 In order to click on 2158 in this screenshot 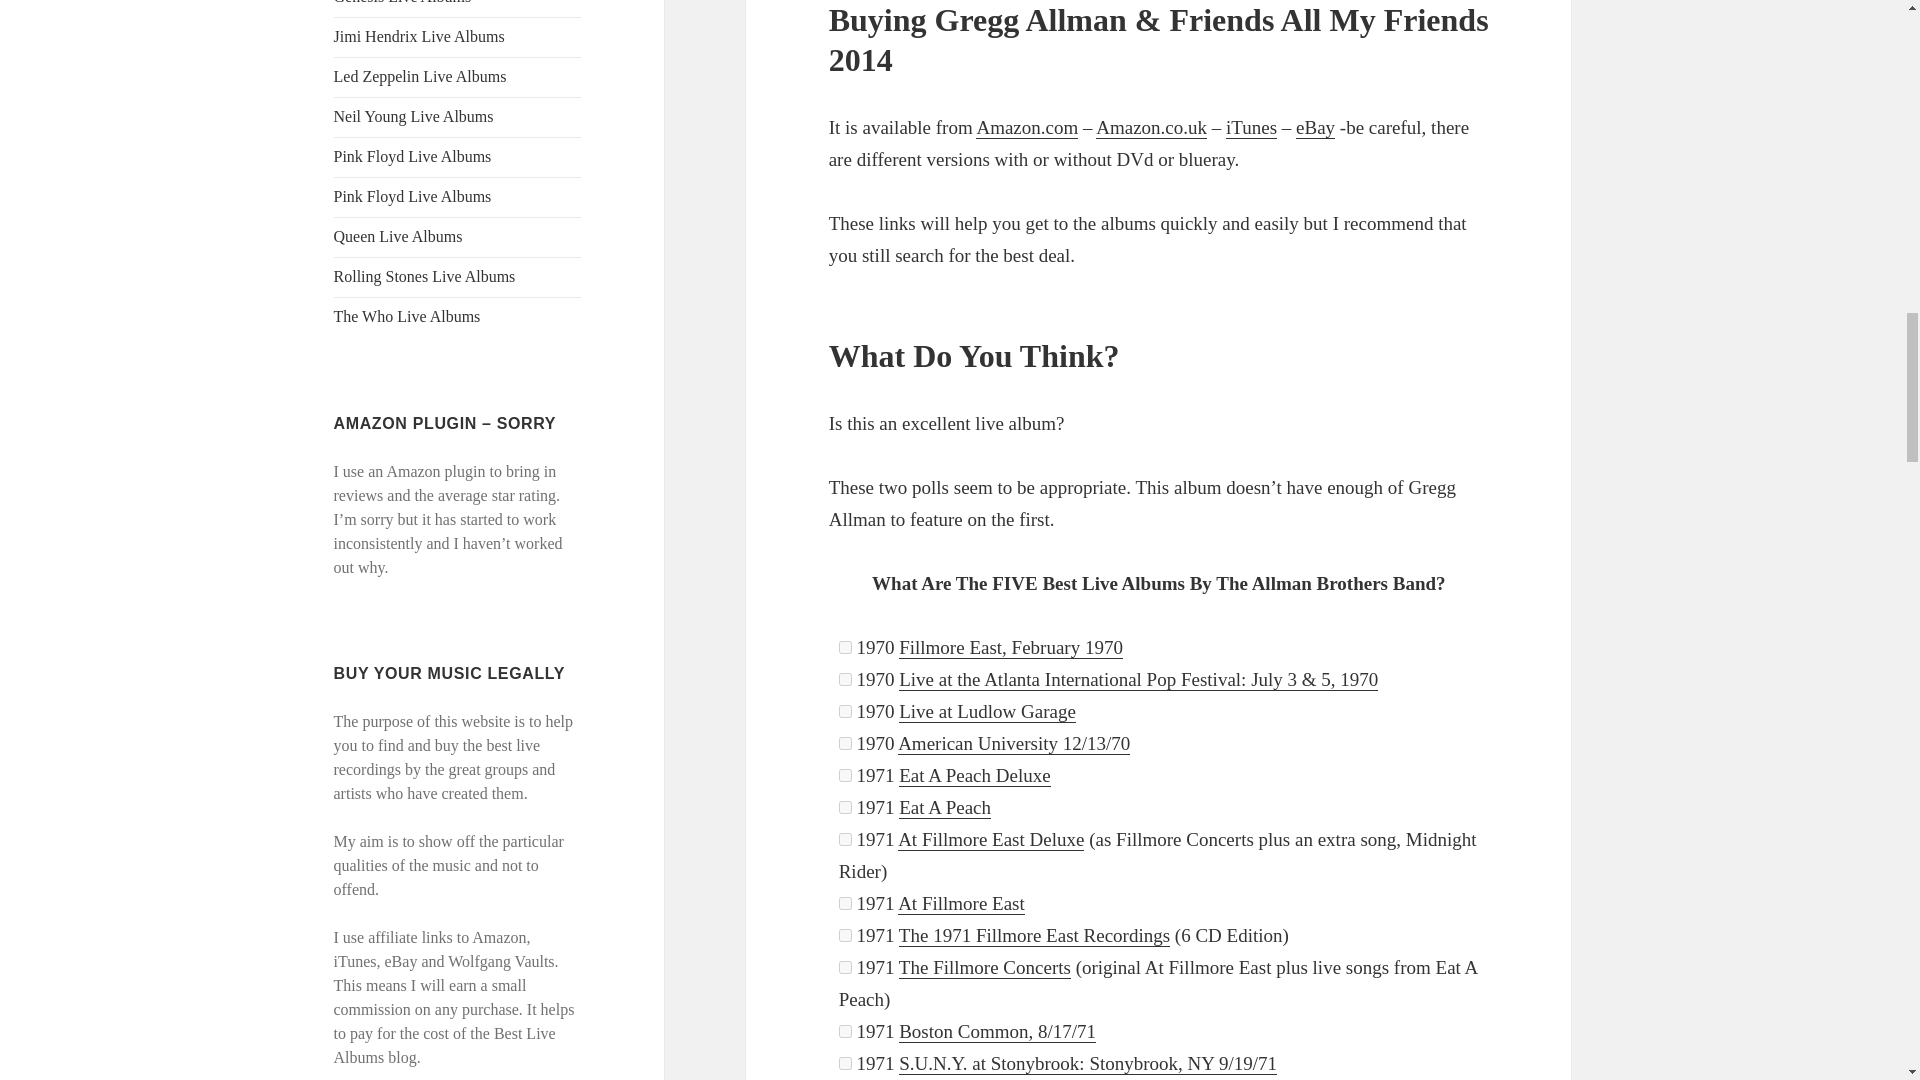, I will do `click(846, 1030)`.